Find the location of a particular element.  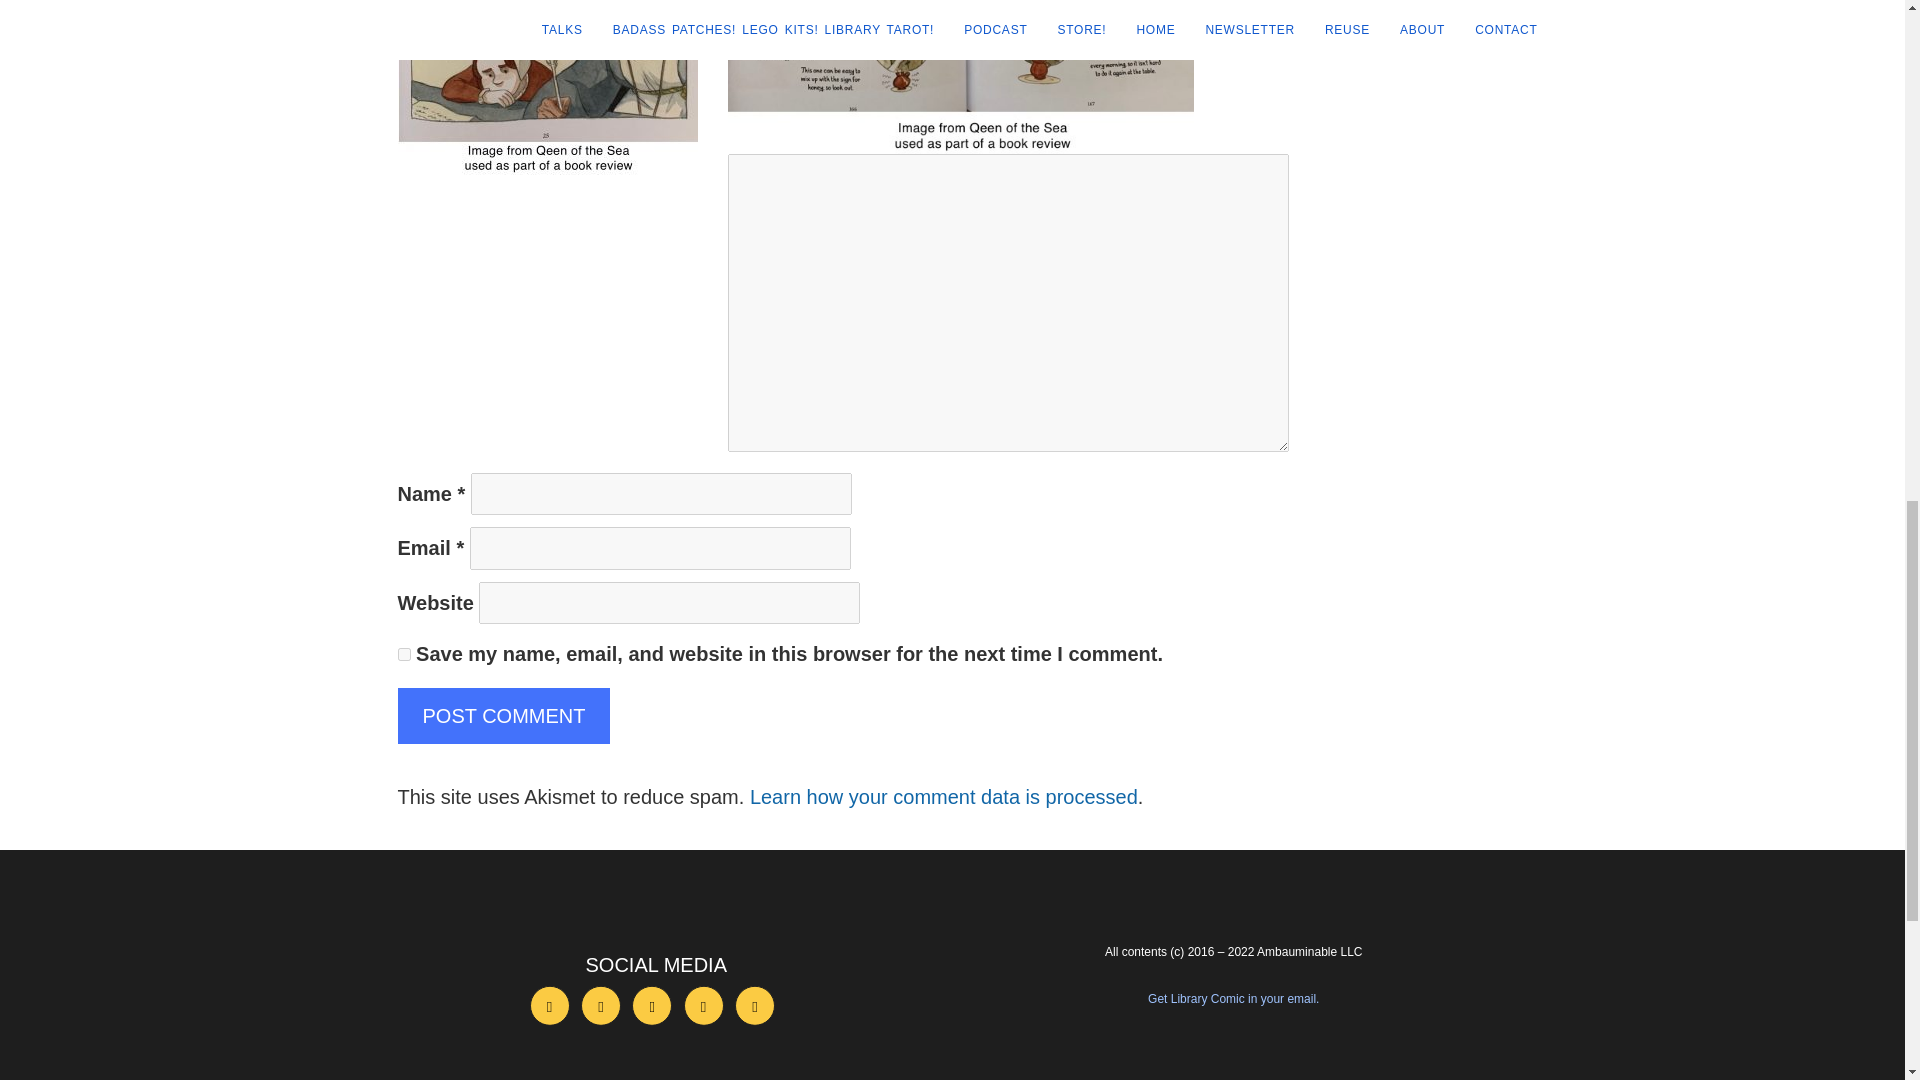

Learn how your comment data is processed is located at coordinates (944, 796).